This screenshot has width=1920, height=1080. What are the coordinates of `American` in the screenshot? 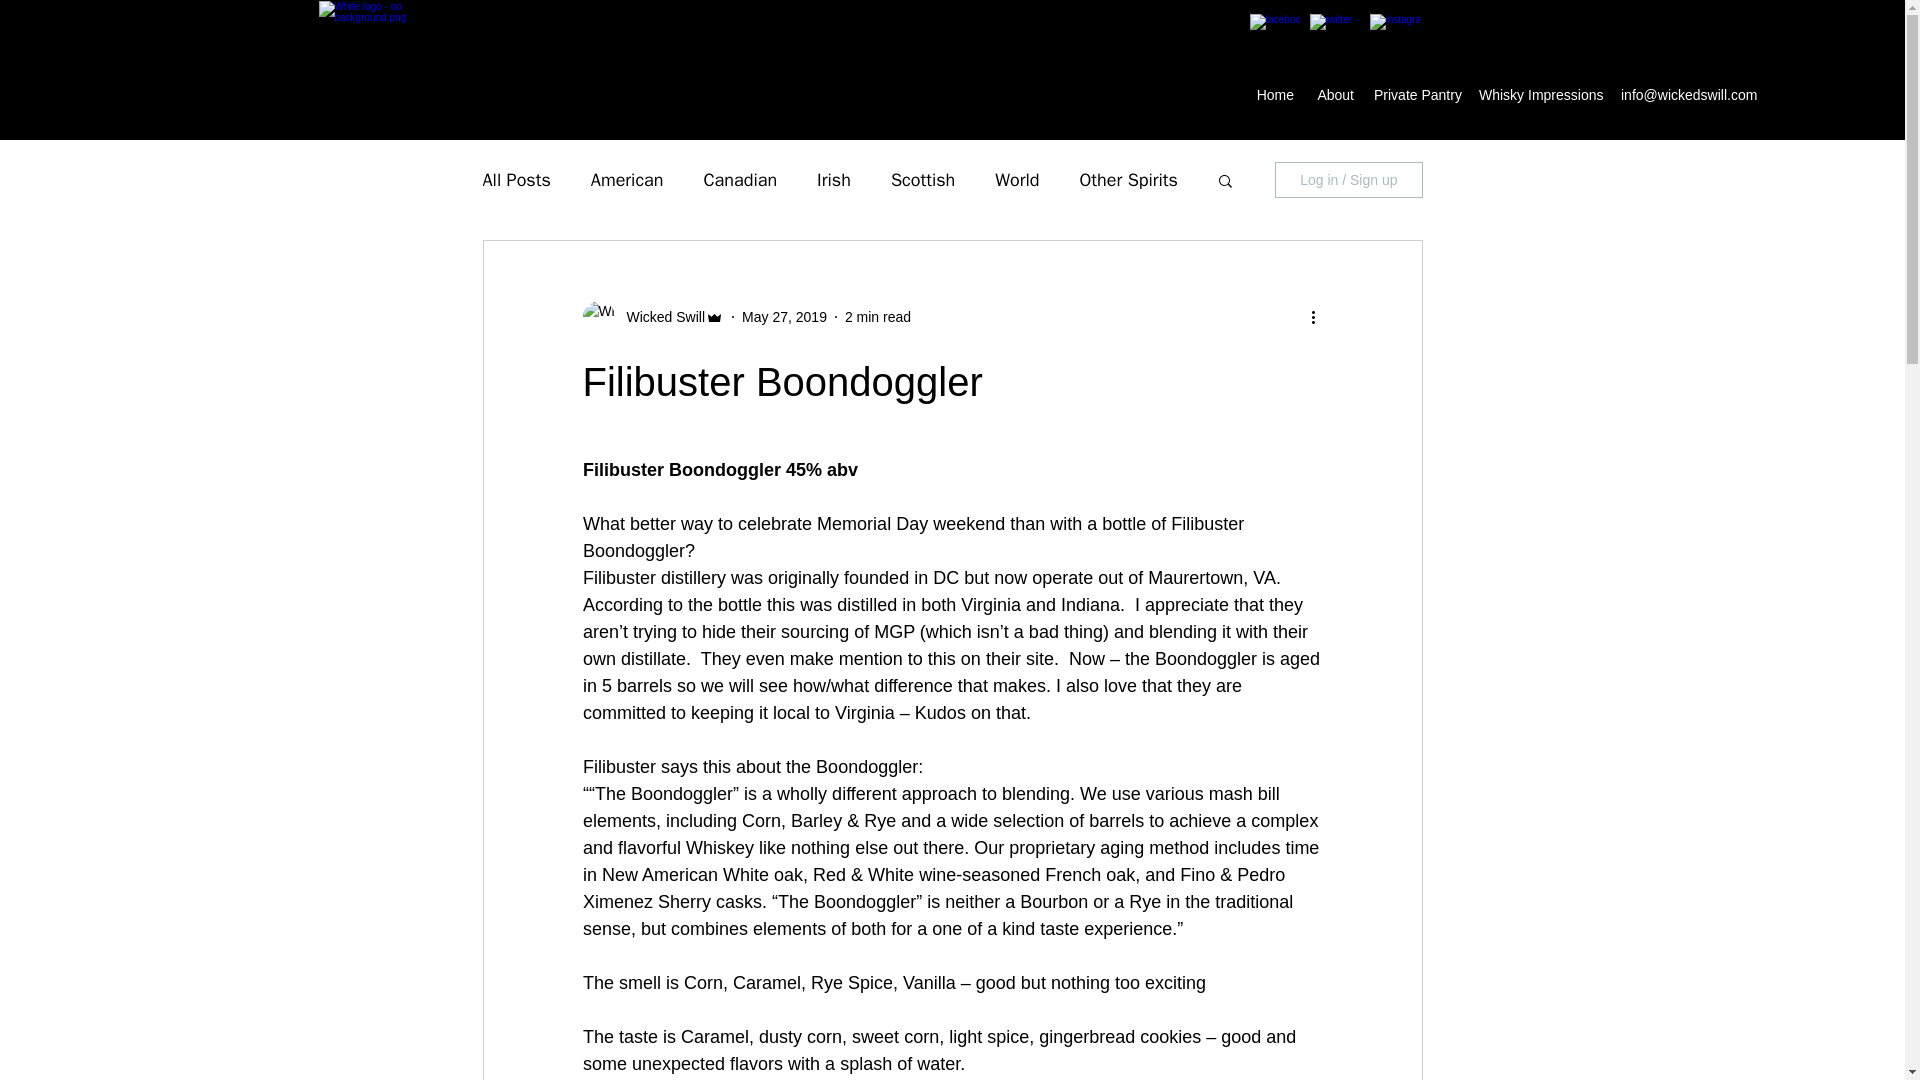 It's located at (628, 180).